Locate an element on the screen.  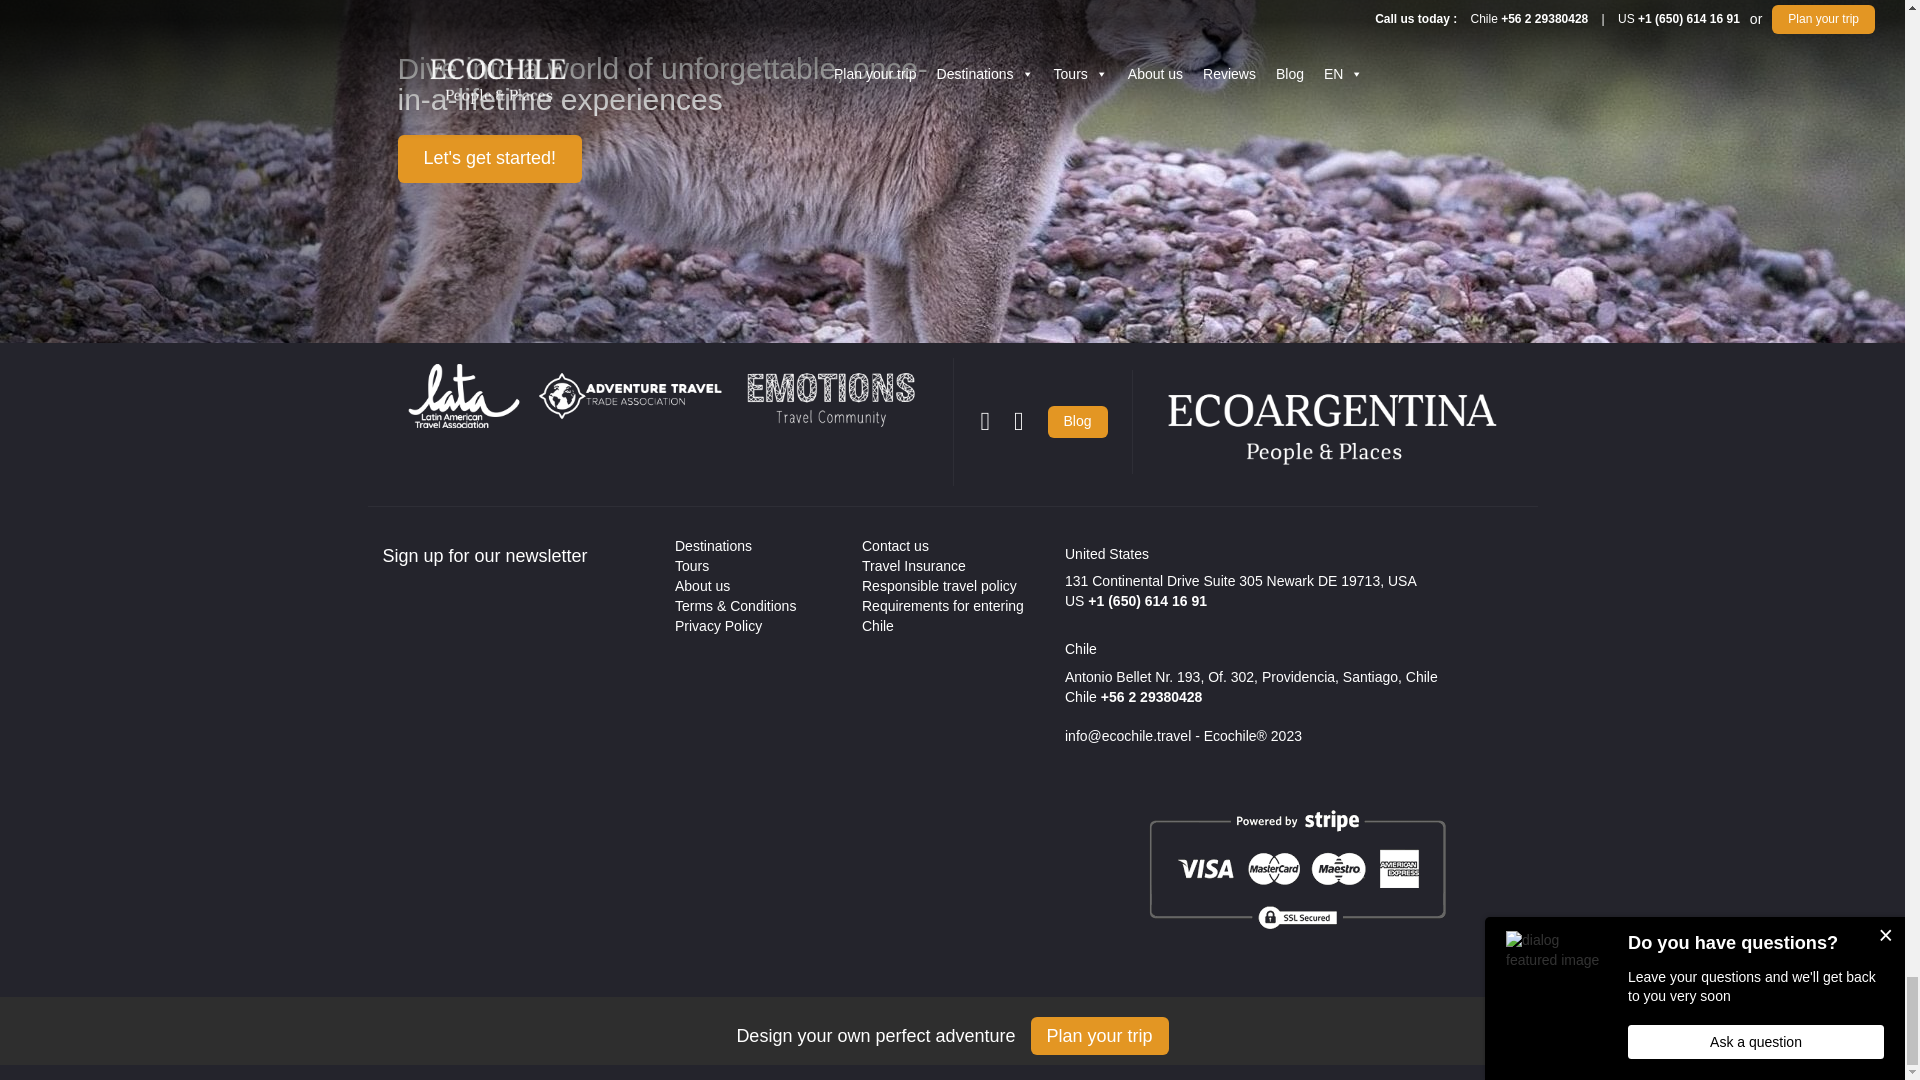
Blog is located at coordinates (1078, 422).